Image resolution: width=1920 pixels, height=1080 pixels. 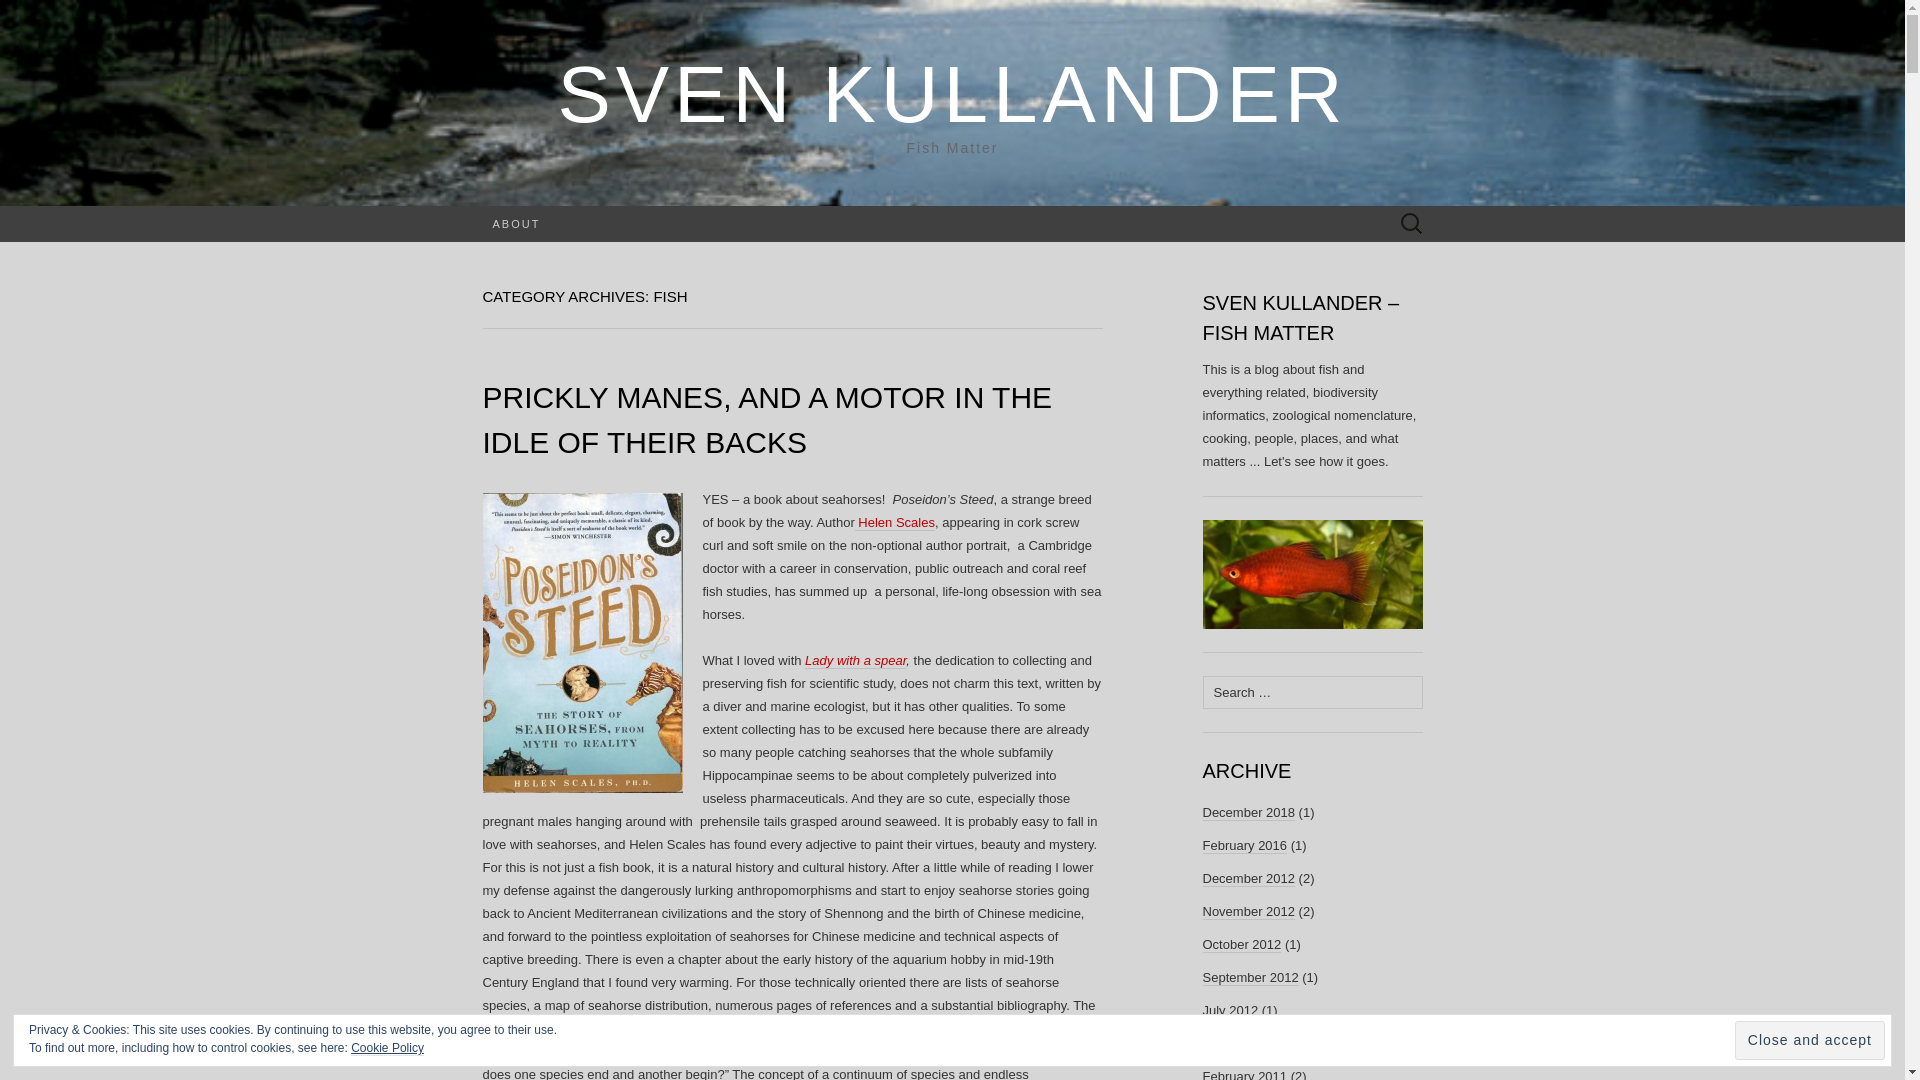 What do you see at coordinates (581, 642) in the screenshot?
I see `poseidon steed` at bounding box center [581, 642].